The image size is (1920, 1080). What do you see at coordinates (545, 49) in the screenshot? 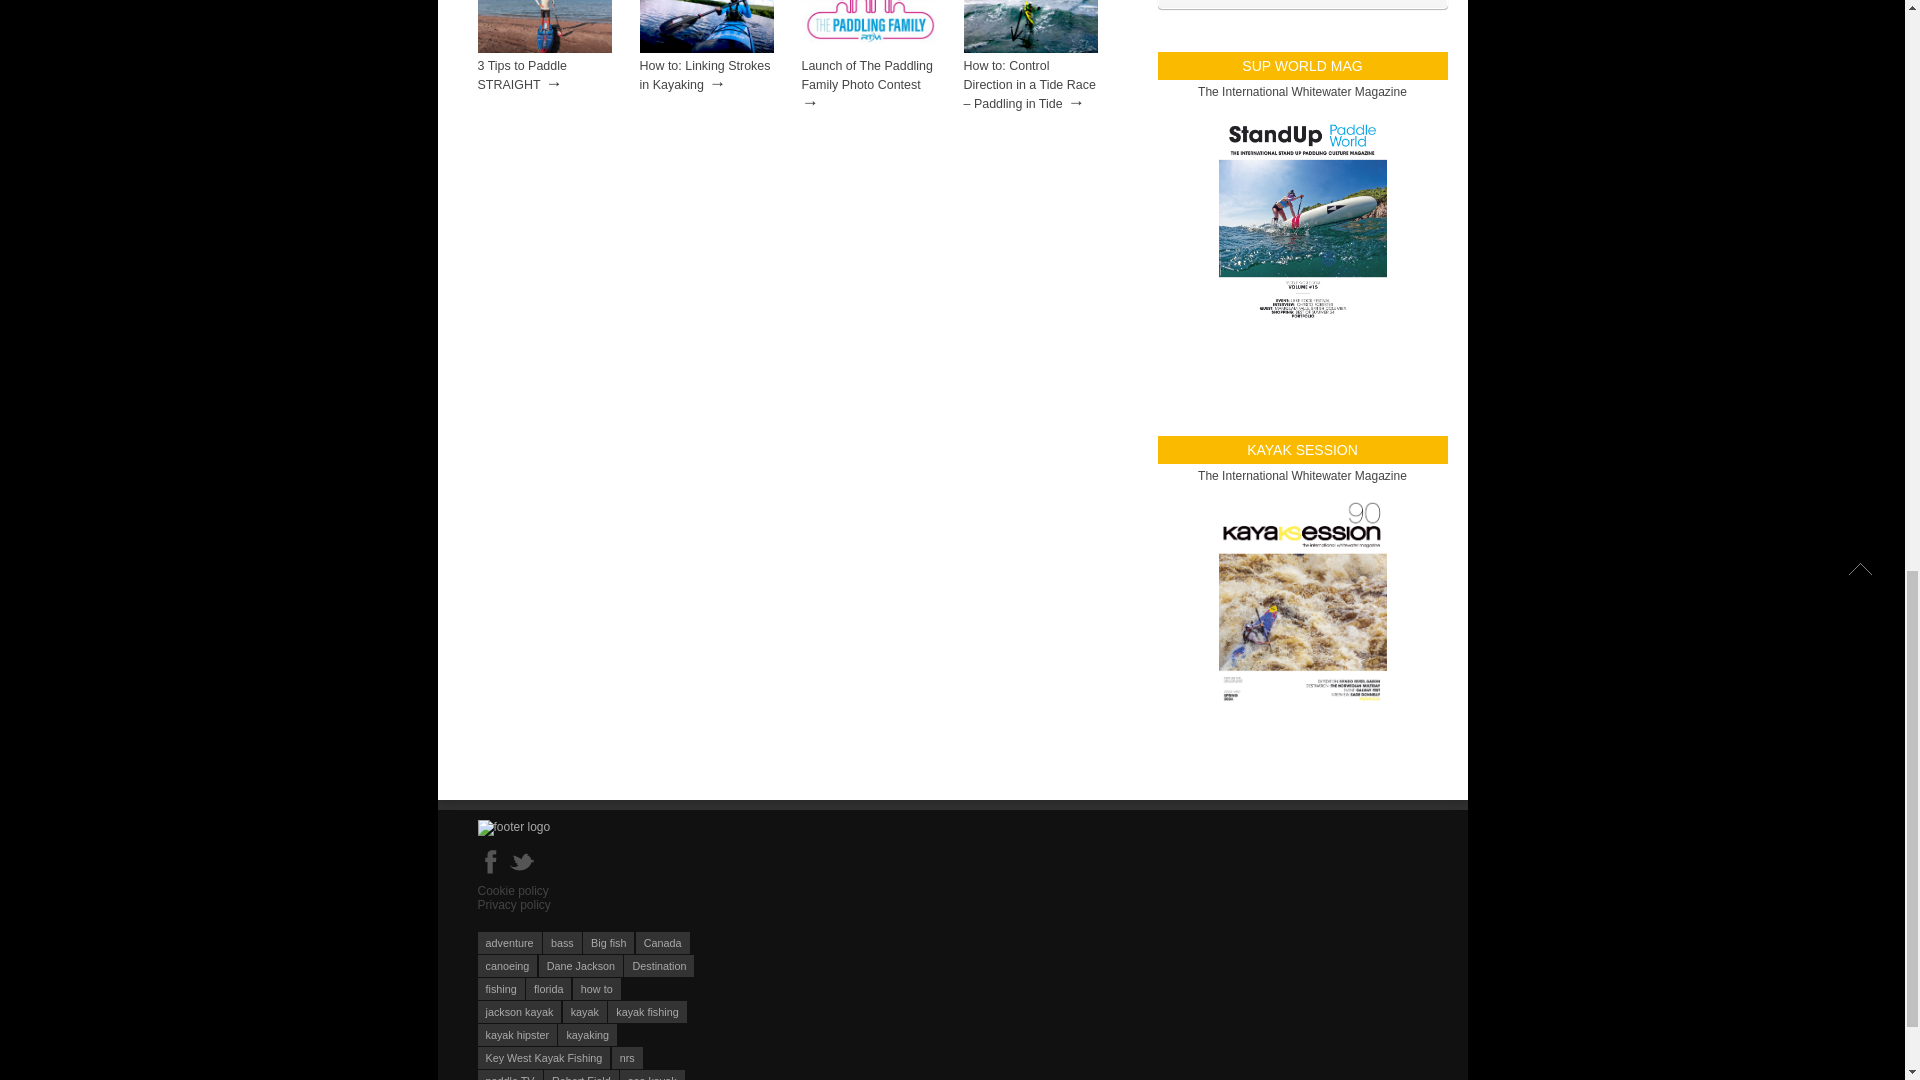
I see `3 Tips to Paddle STRAIGHT` at bounding box center [545, 49].